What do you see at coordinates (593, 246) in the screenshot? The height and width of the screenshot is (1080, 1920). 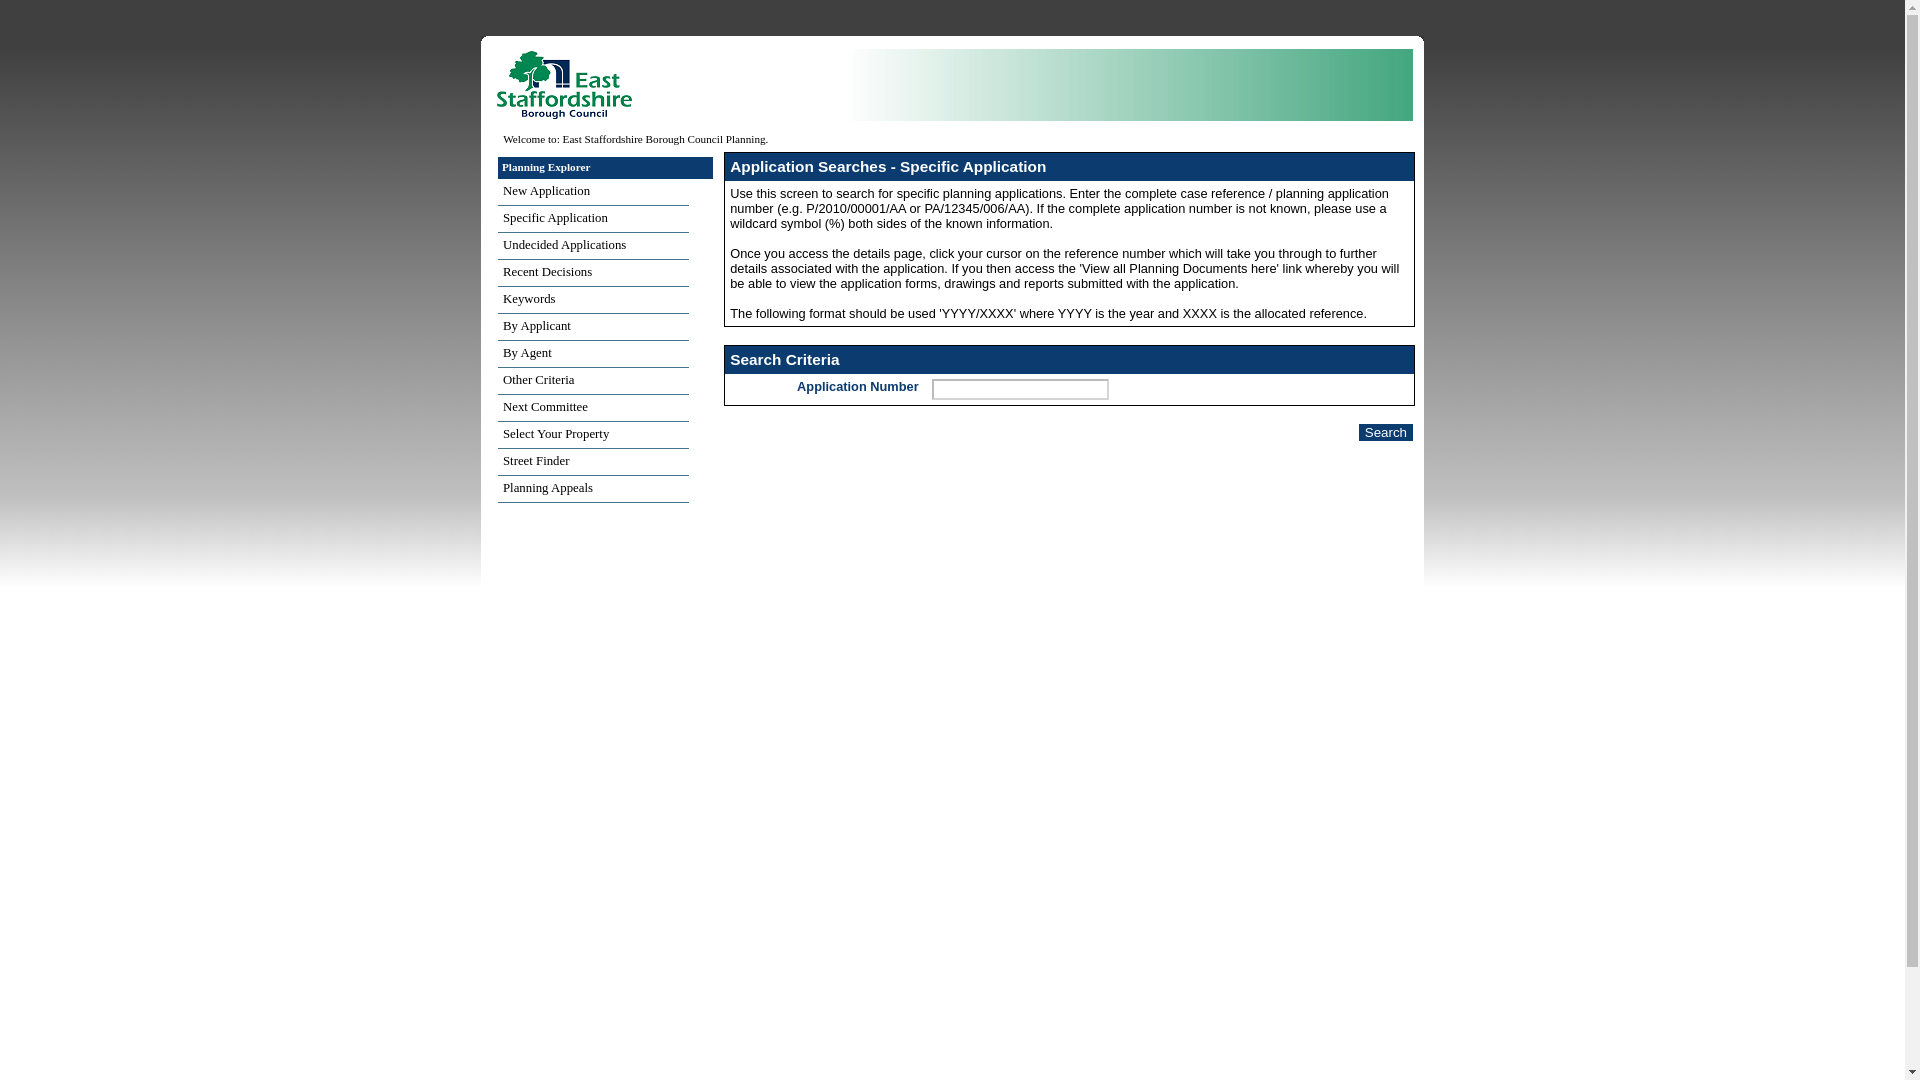 I see `Search for Undecided Applications` at bounding box center [593, 246].